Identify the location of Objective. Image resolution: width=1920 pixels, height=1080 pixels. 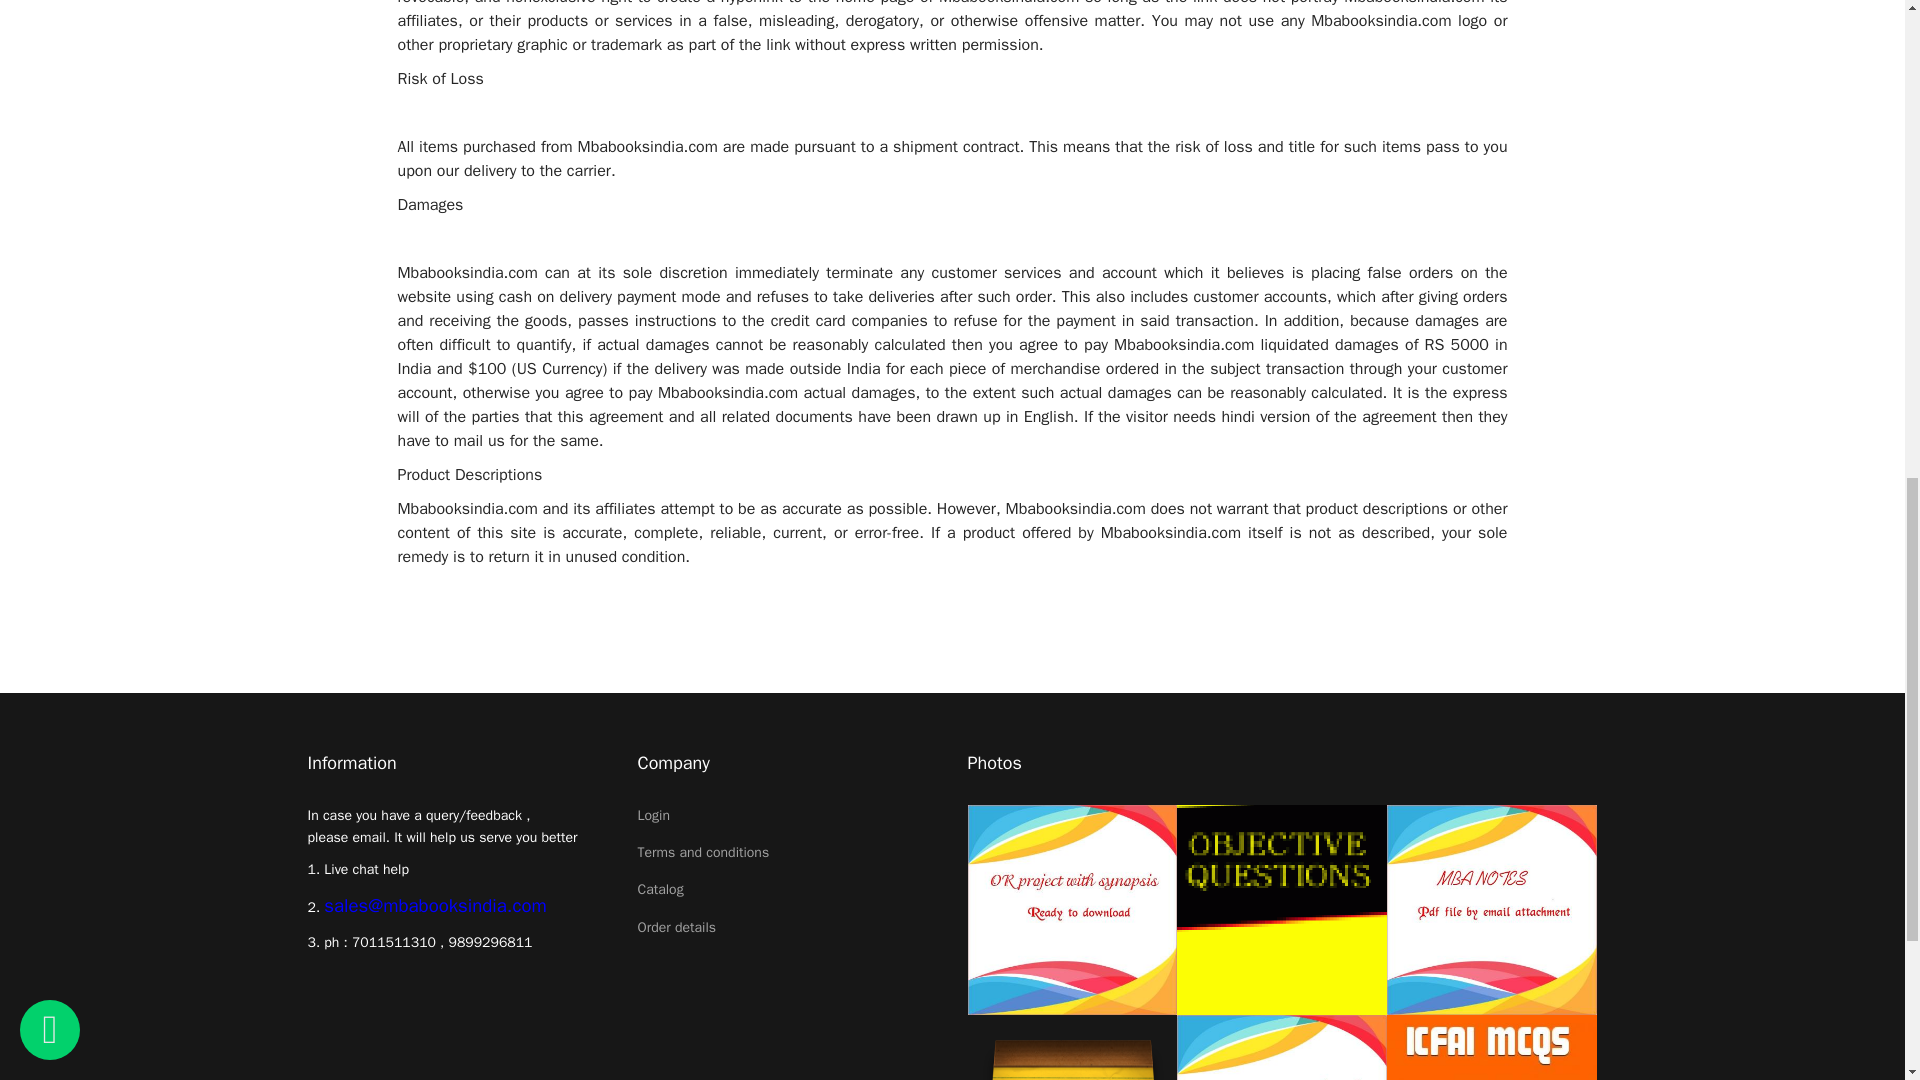
(1281, 910).